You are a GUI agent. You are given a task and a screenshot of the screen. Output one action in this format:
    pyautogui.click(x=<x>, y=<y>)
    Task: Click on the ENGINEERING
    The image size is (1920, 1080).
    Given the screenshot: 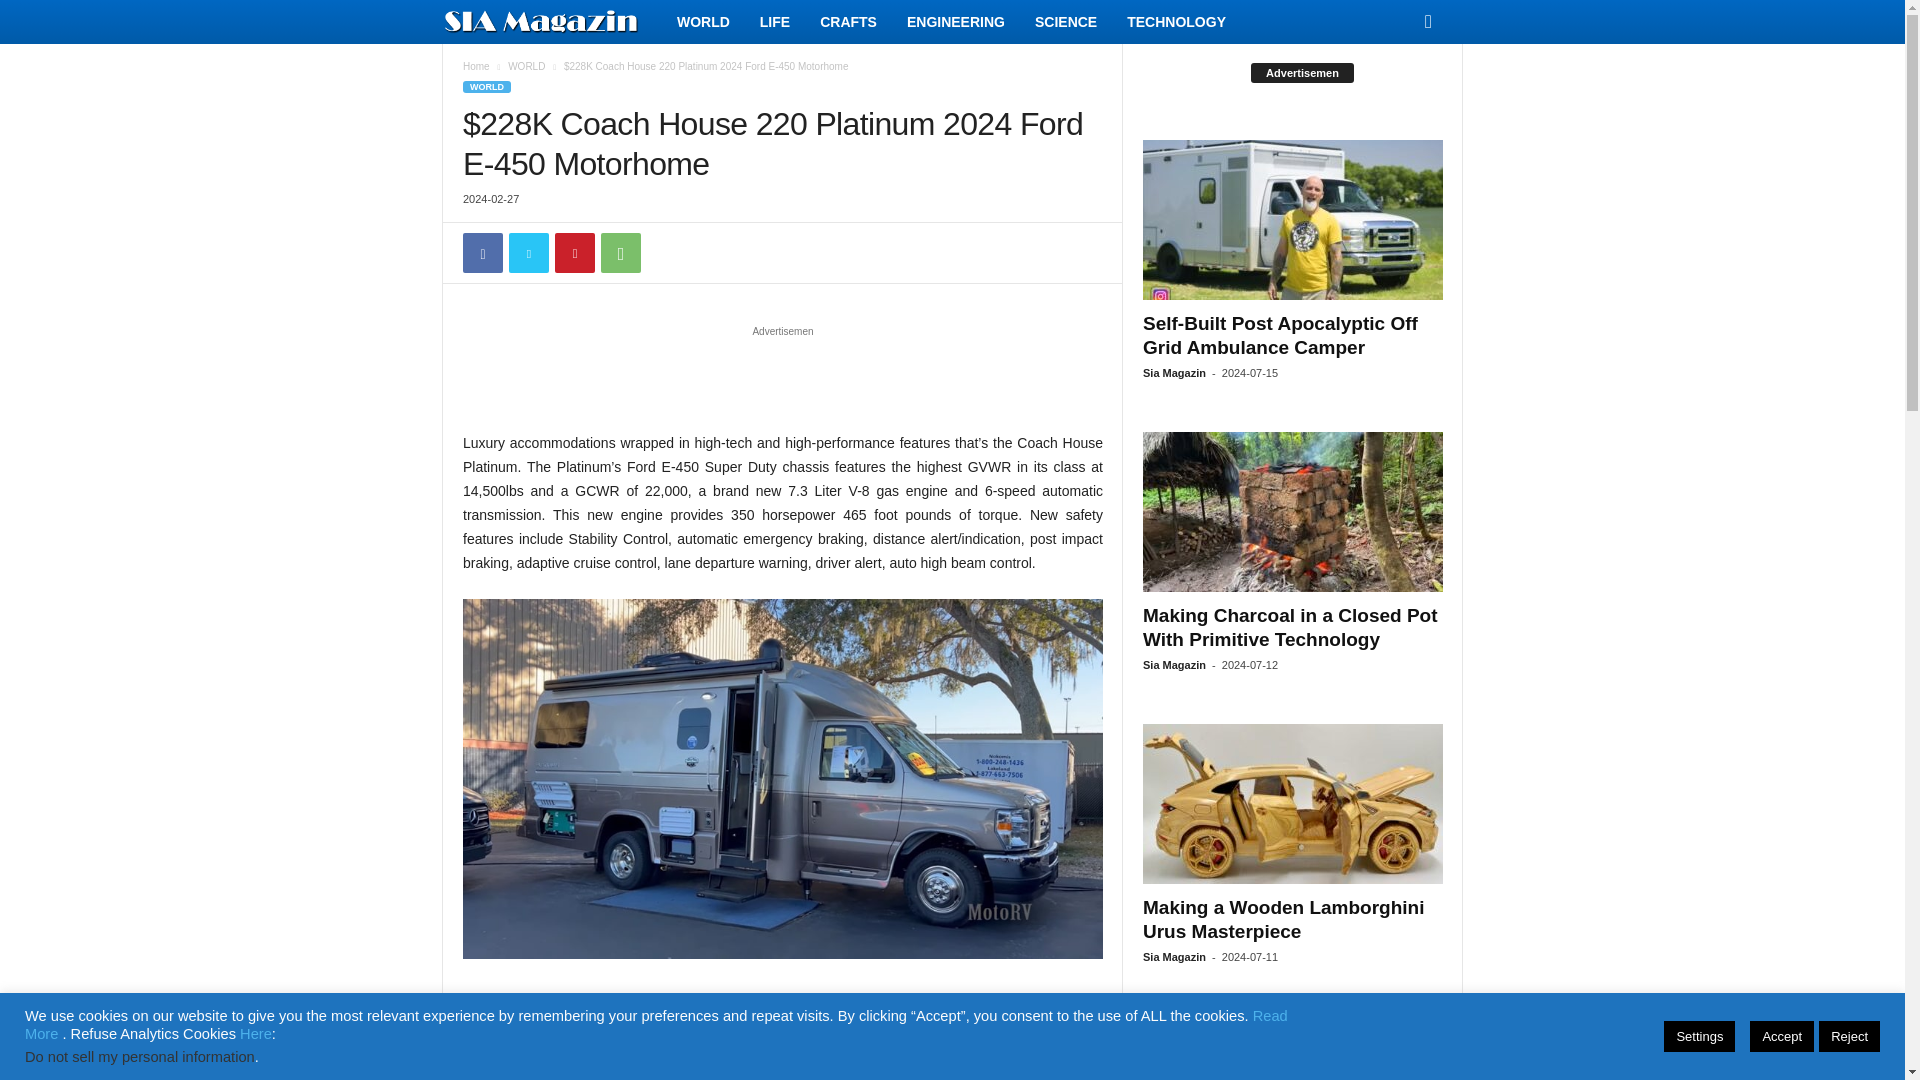 What is the action you would take?
    pyautogui.click(x=956, y=22)
    